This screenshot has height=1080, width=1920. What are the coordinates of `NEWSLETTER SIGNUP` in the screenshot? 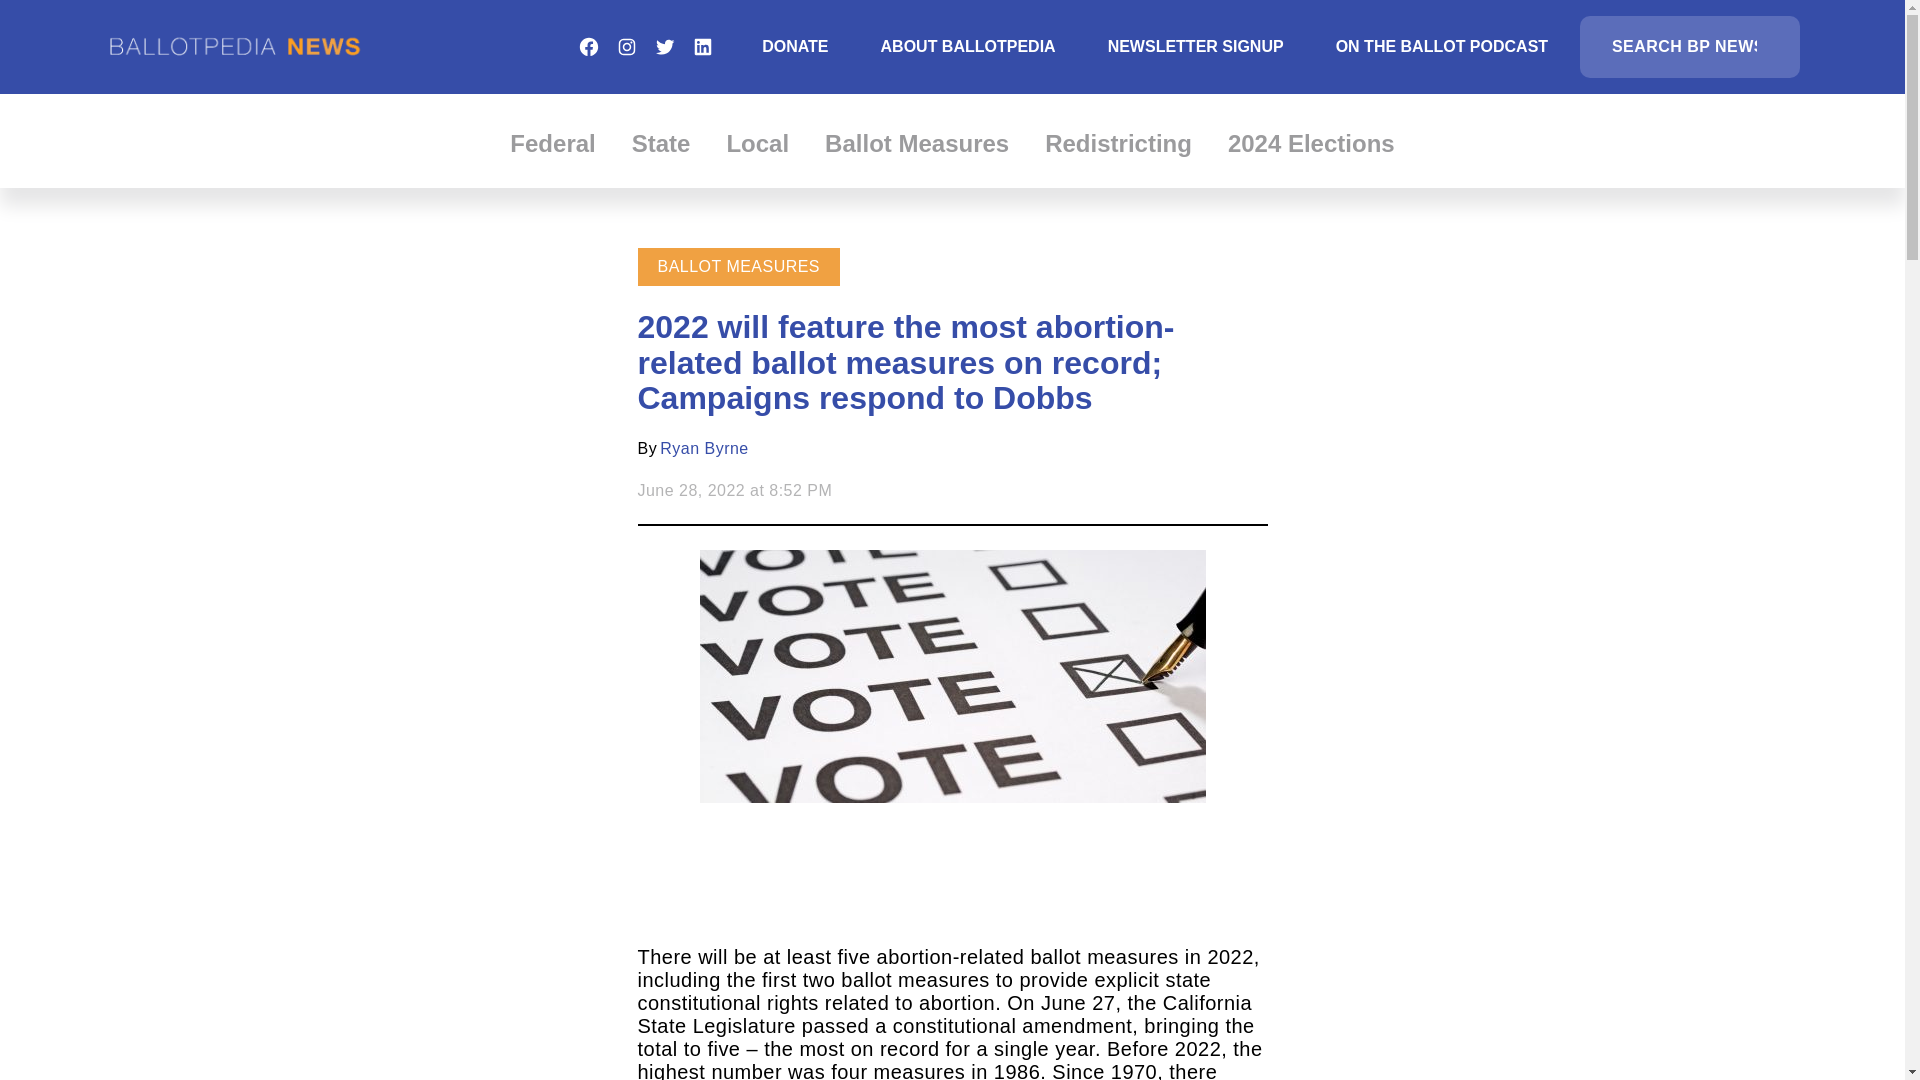 It's located at (1196, 46).